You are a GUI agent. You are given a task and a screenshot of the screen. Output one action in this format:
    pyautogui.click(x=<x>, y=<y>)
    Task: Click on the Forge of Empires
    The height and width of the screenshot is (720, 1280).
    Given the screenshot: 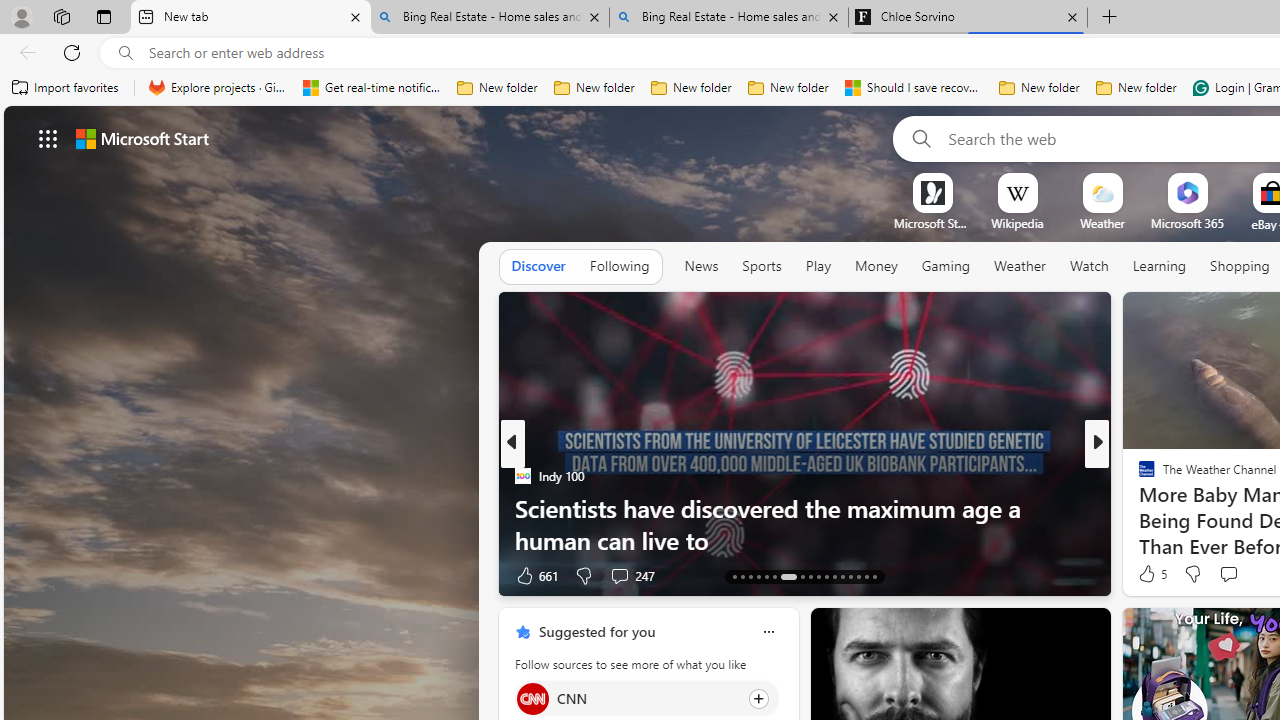 What is the action you would take?
    pyautogui.click(x=1176, y=508)
    